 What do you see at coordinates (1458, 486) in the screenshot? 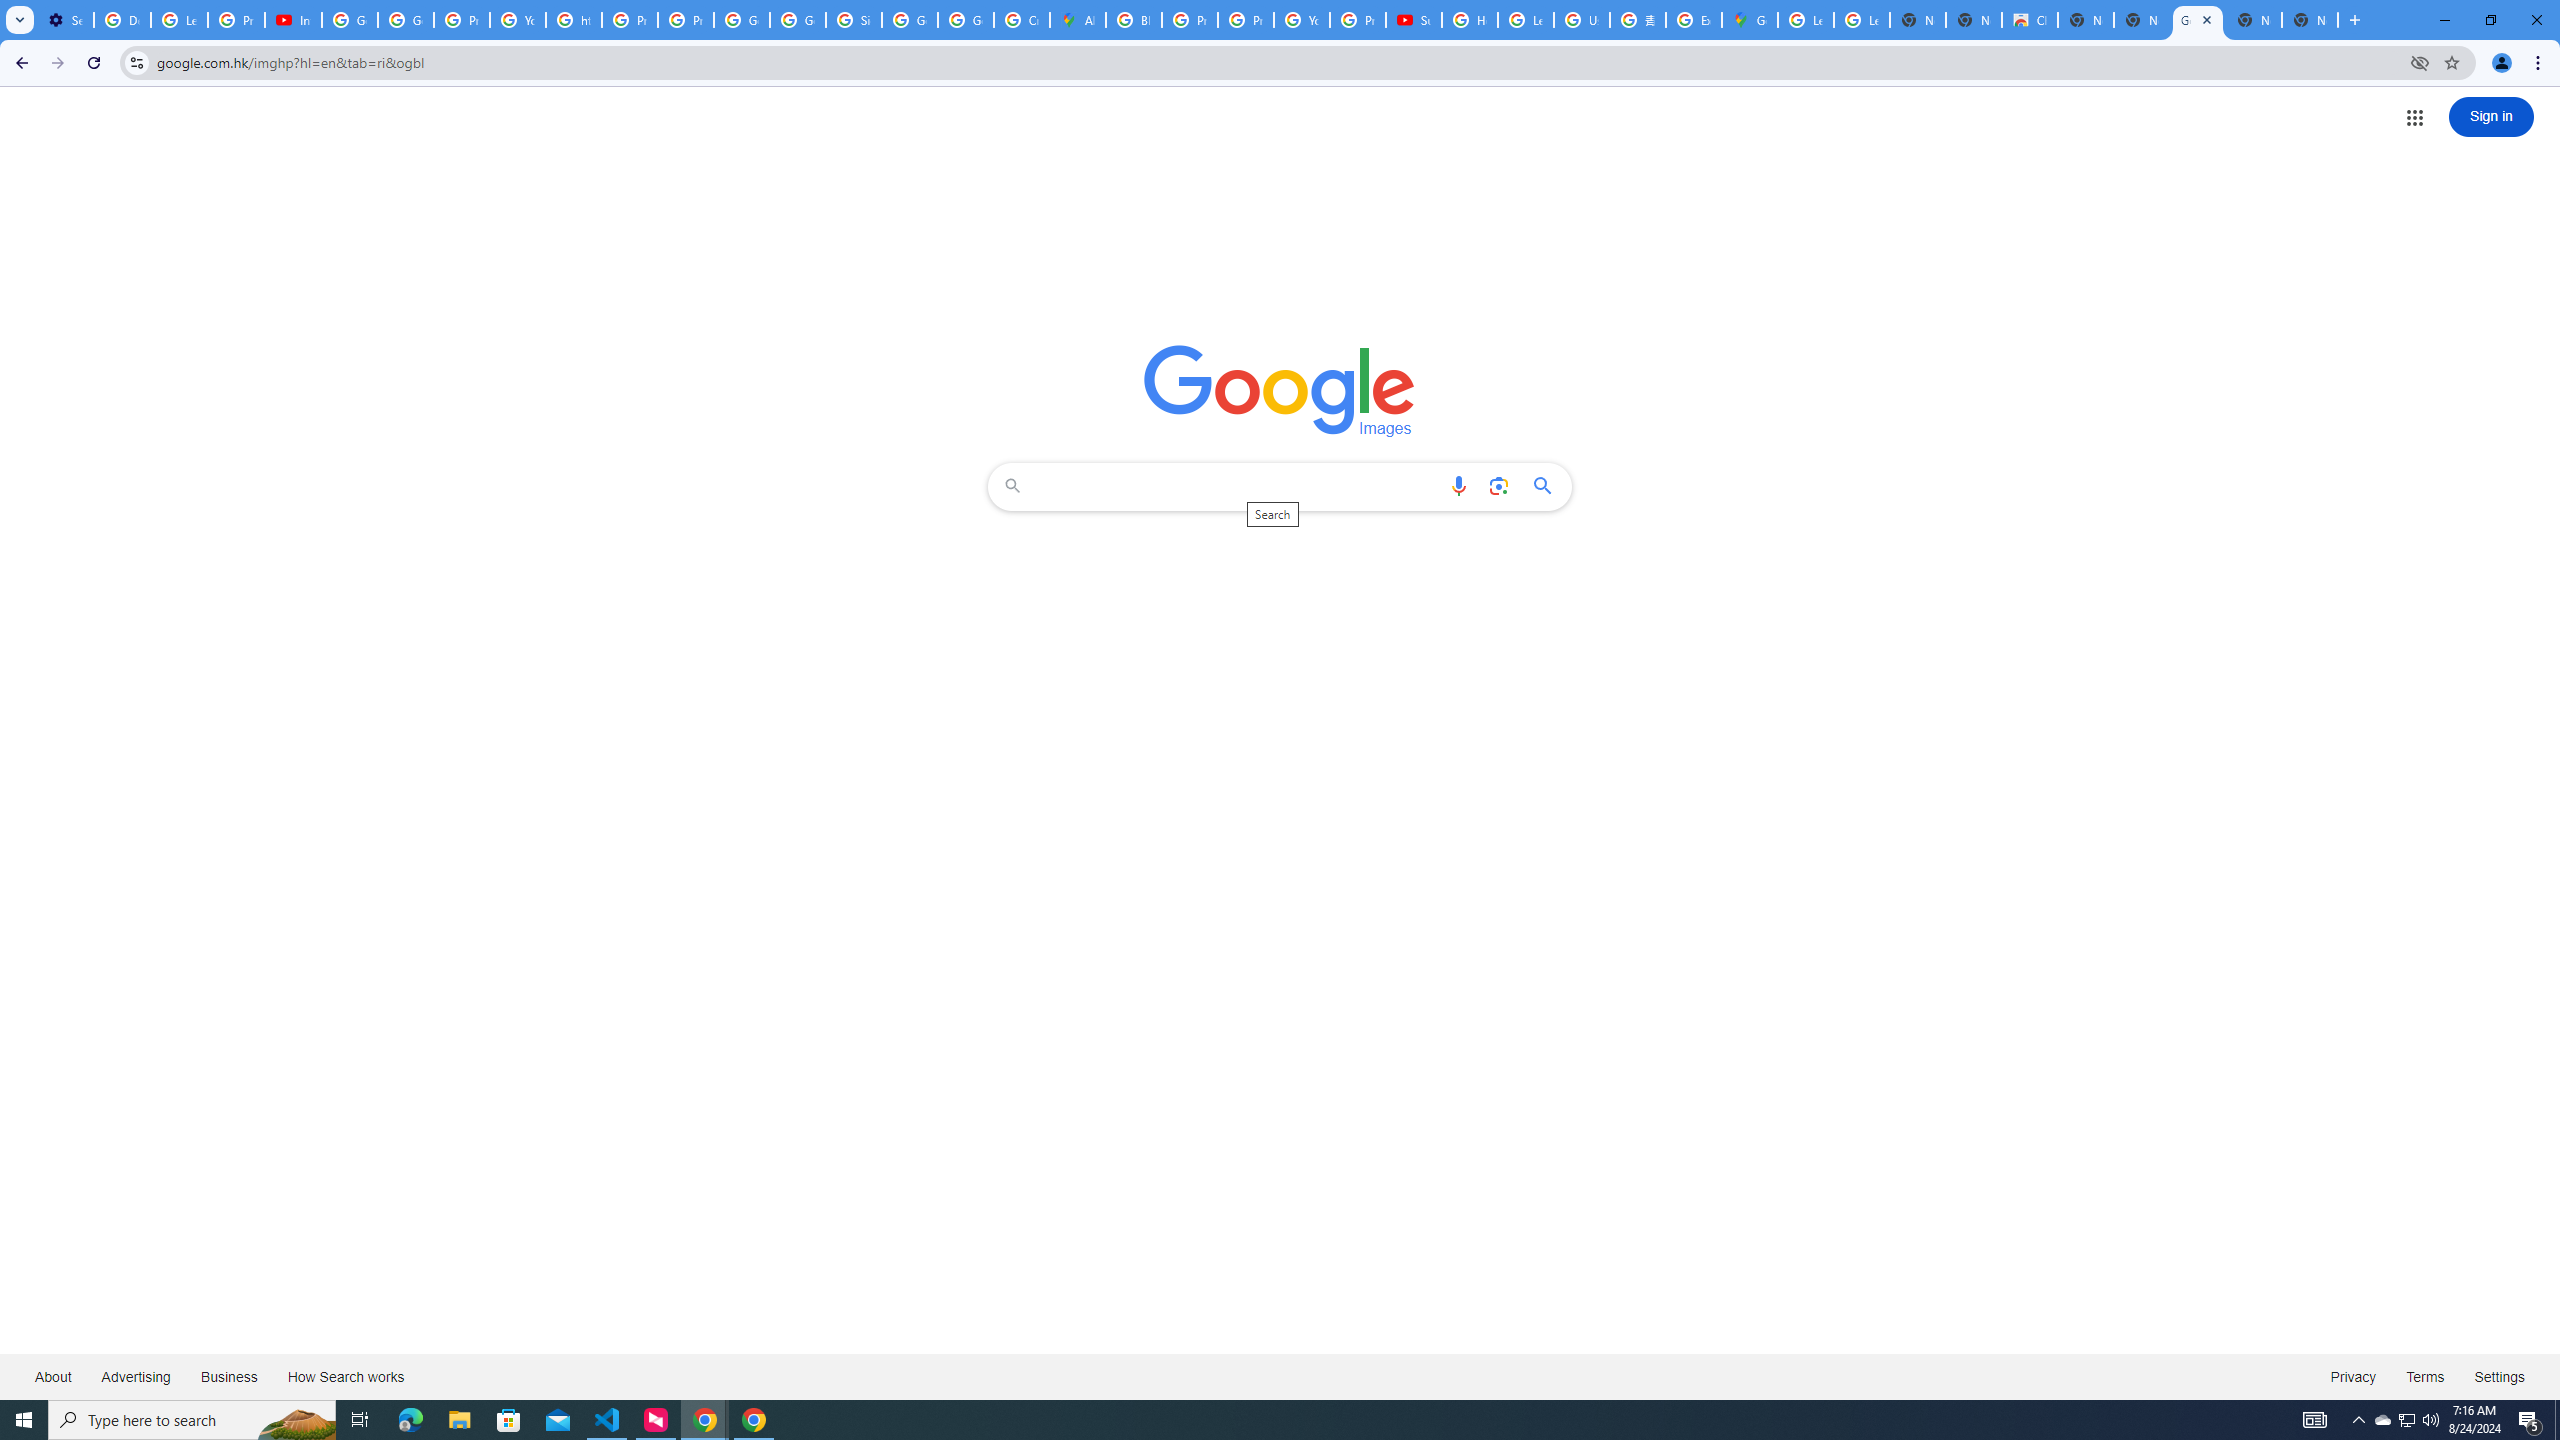
I see `Search by voice` at bounding box center [1458, 486].